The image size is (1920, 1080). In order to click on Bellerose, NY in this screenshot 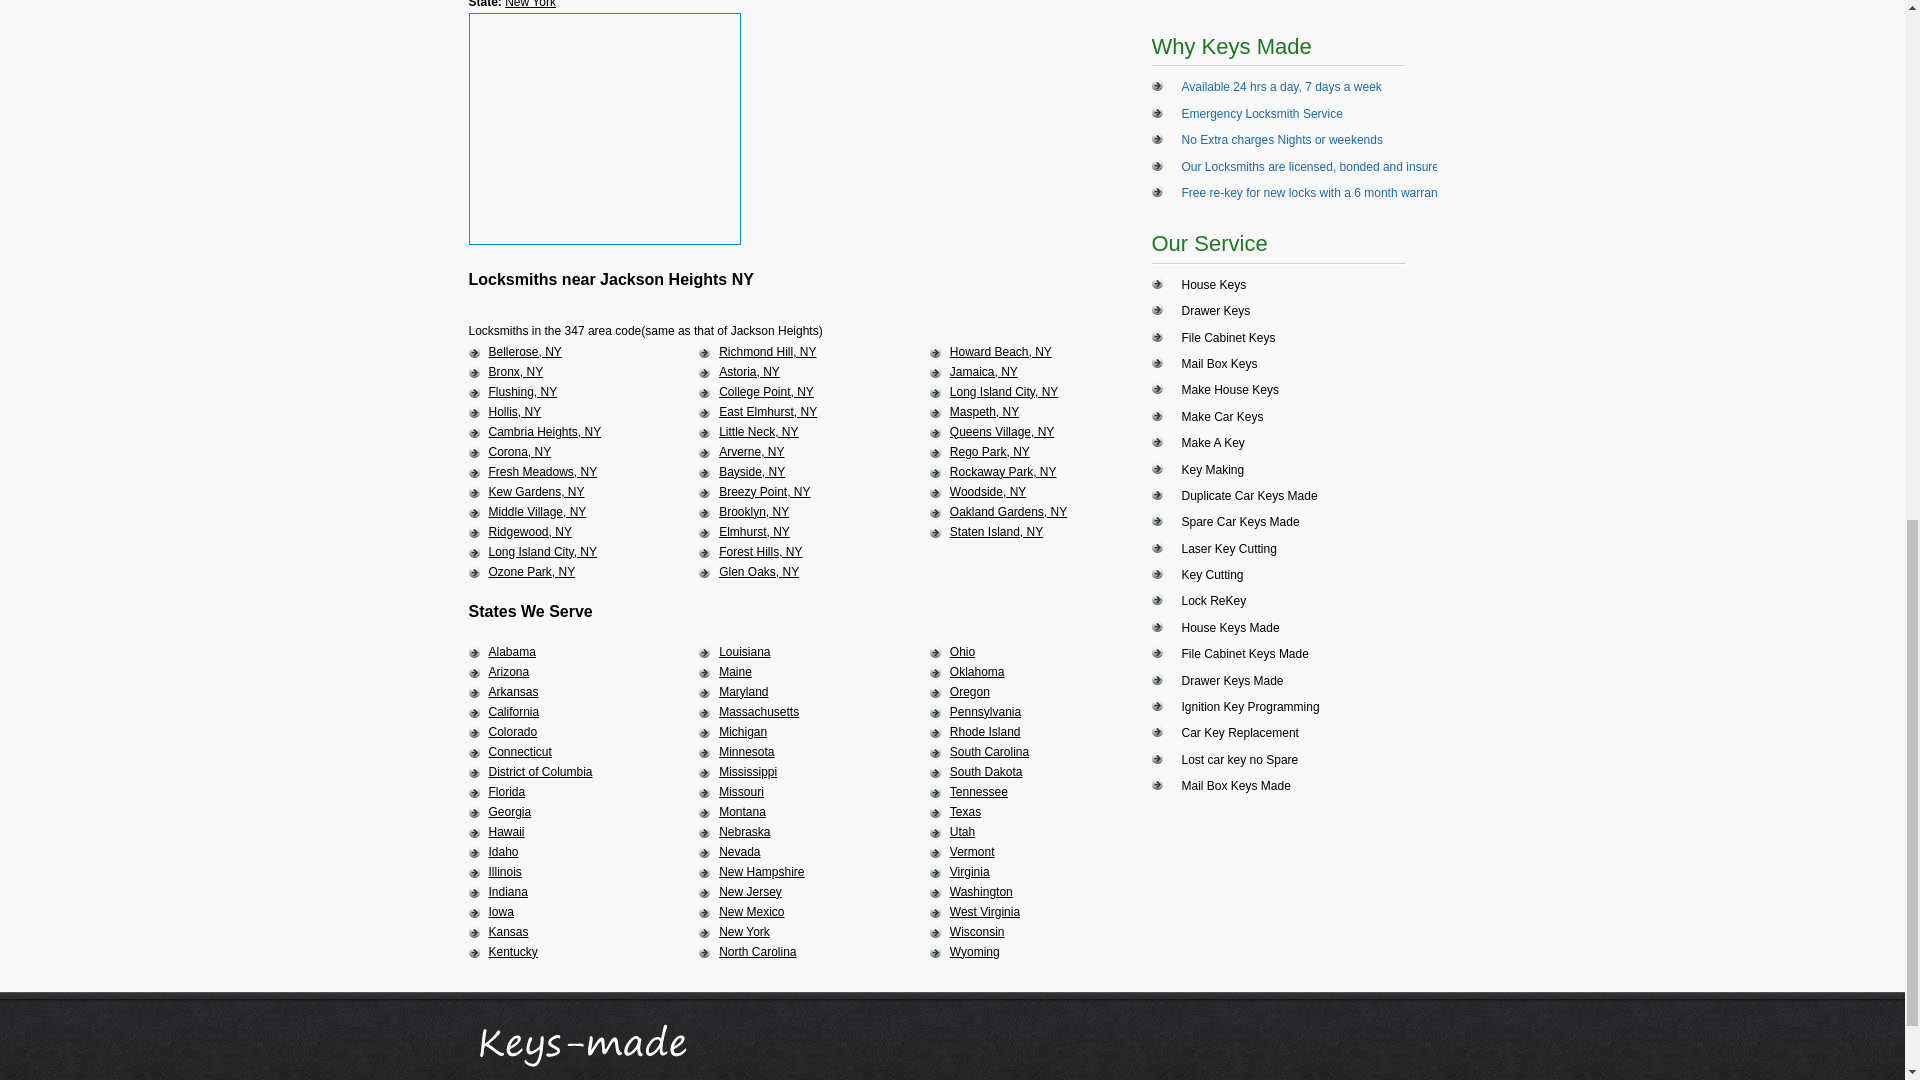, I will do `click(524, 351)`.